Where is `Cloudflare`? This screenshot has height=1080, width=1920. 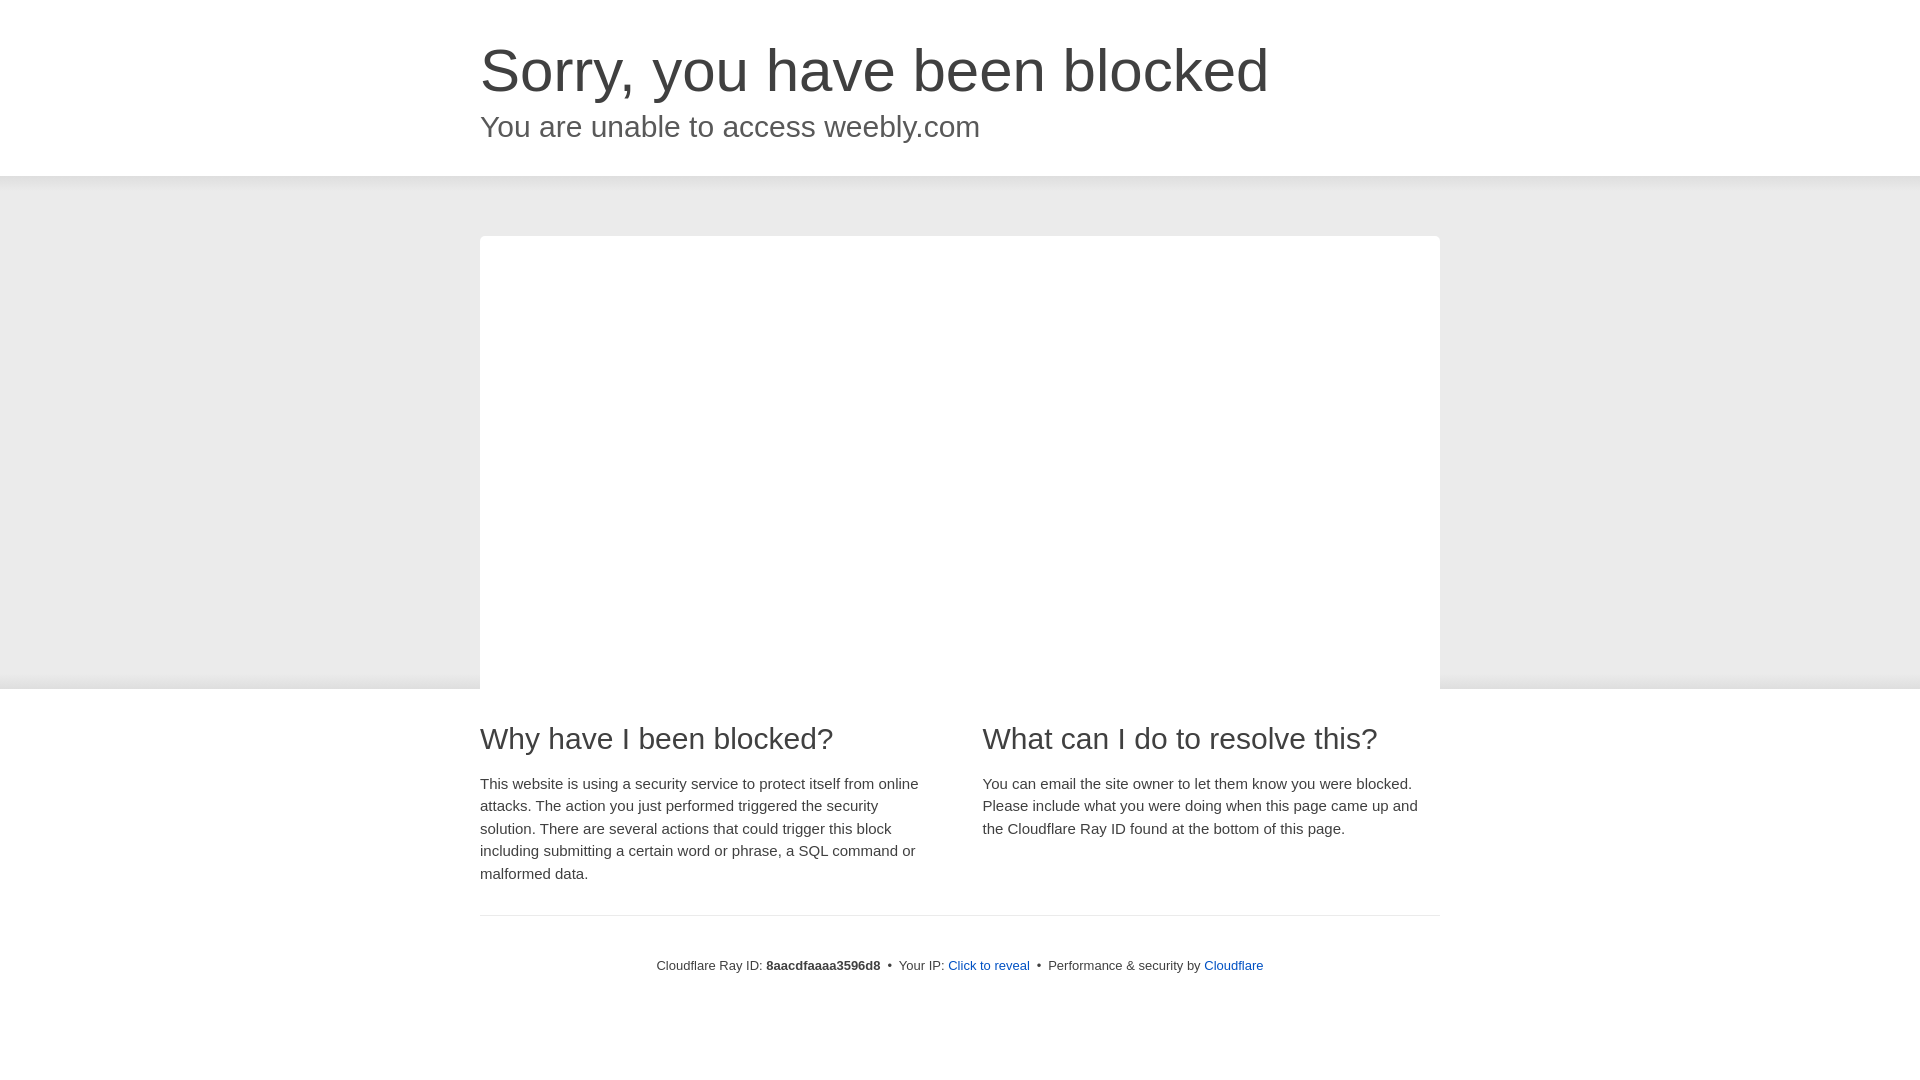
Cloudflare is located at coordinates (1233, 965).